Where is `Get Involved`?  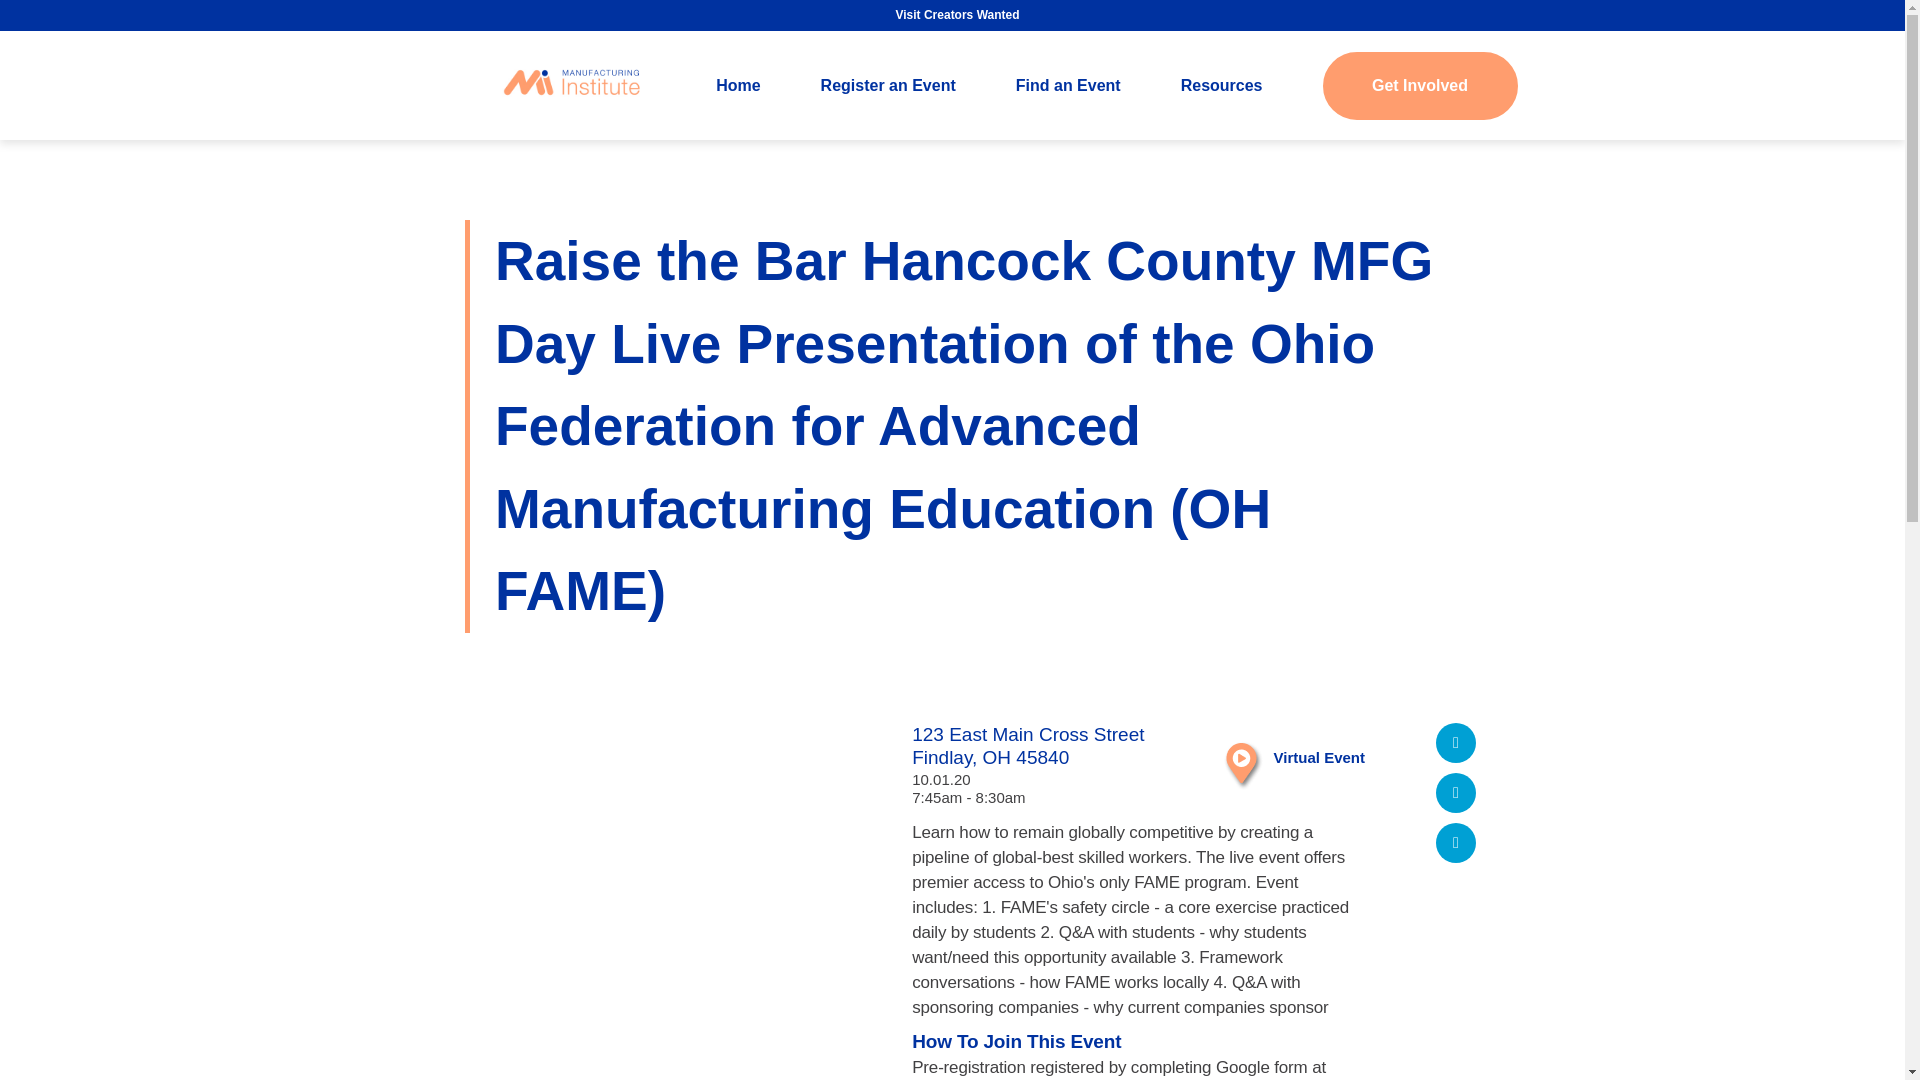
Get Involved is located at coordinates (1419, 85).